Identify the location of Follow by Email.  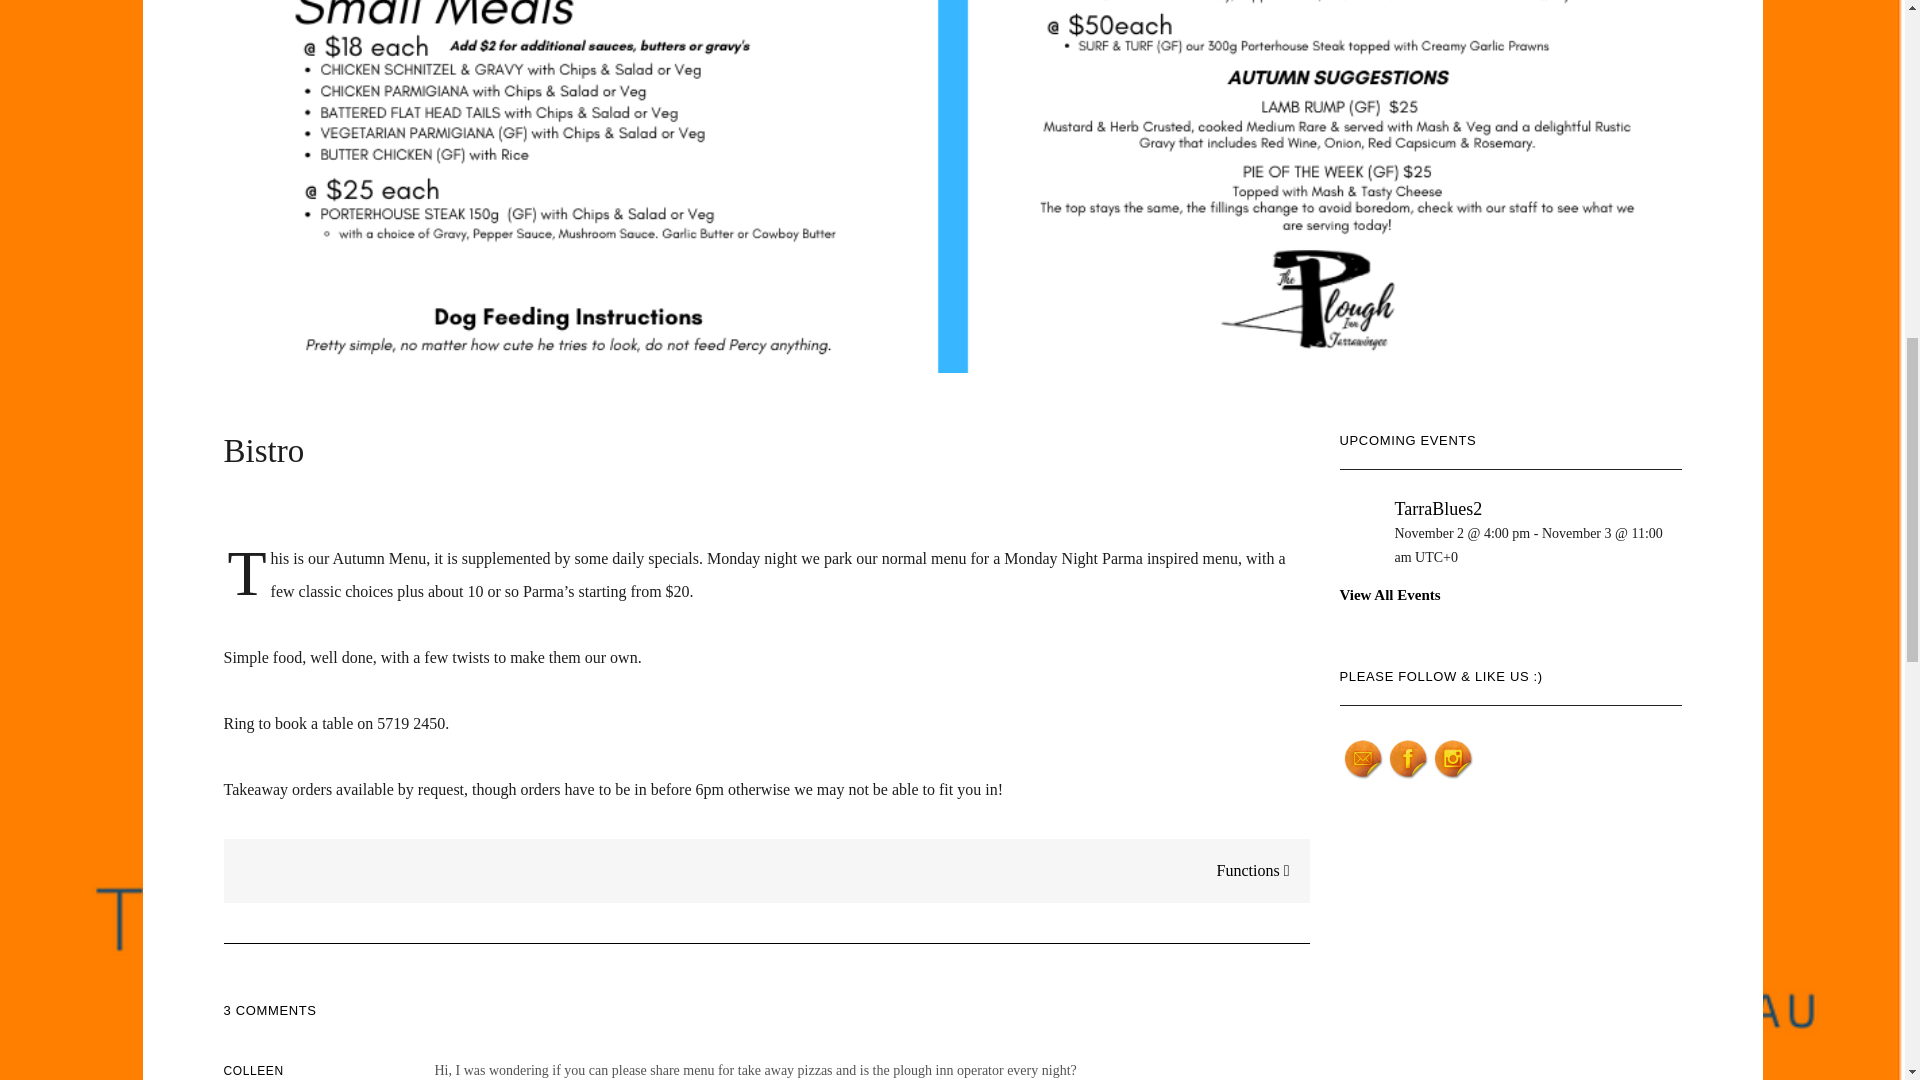
(1364, 759).